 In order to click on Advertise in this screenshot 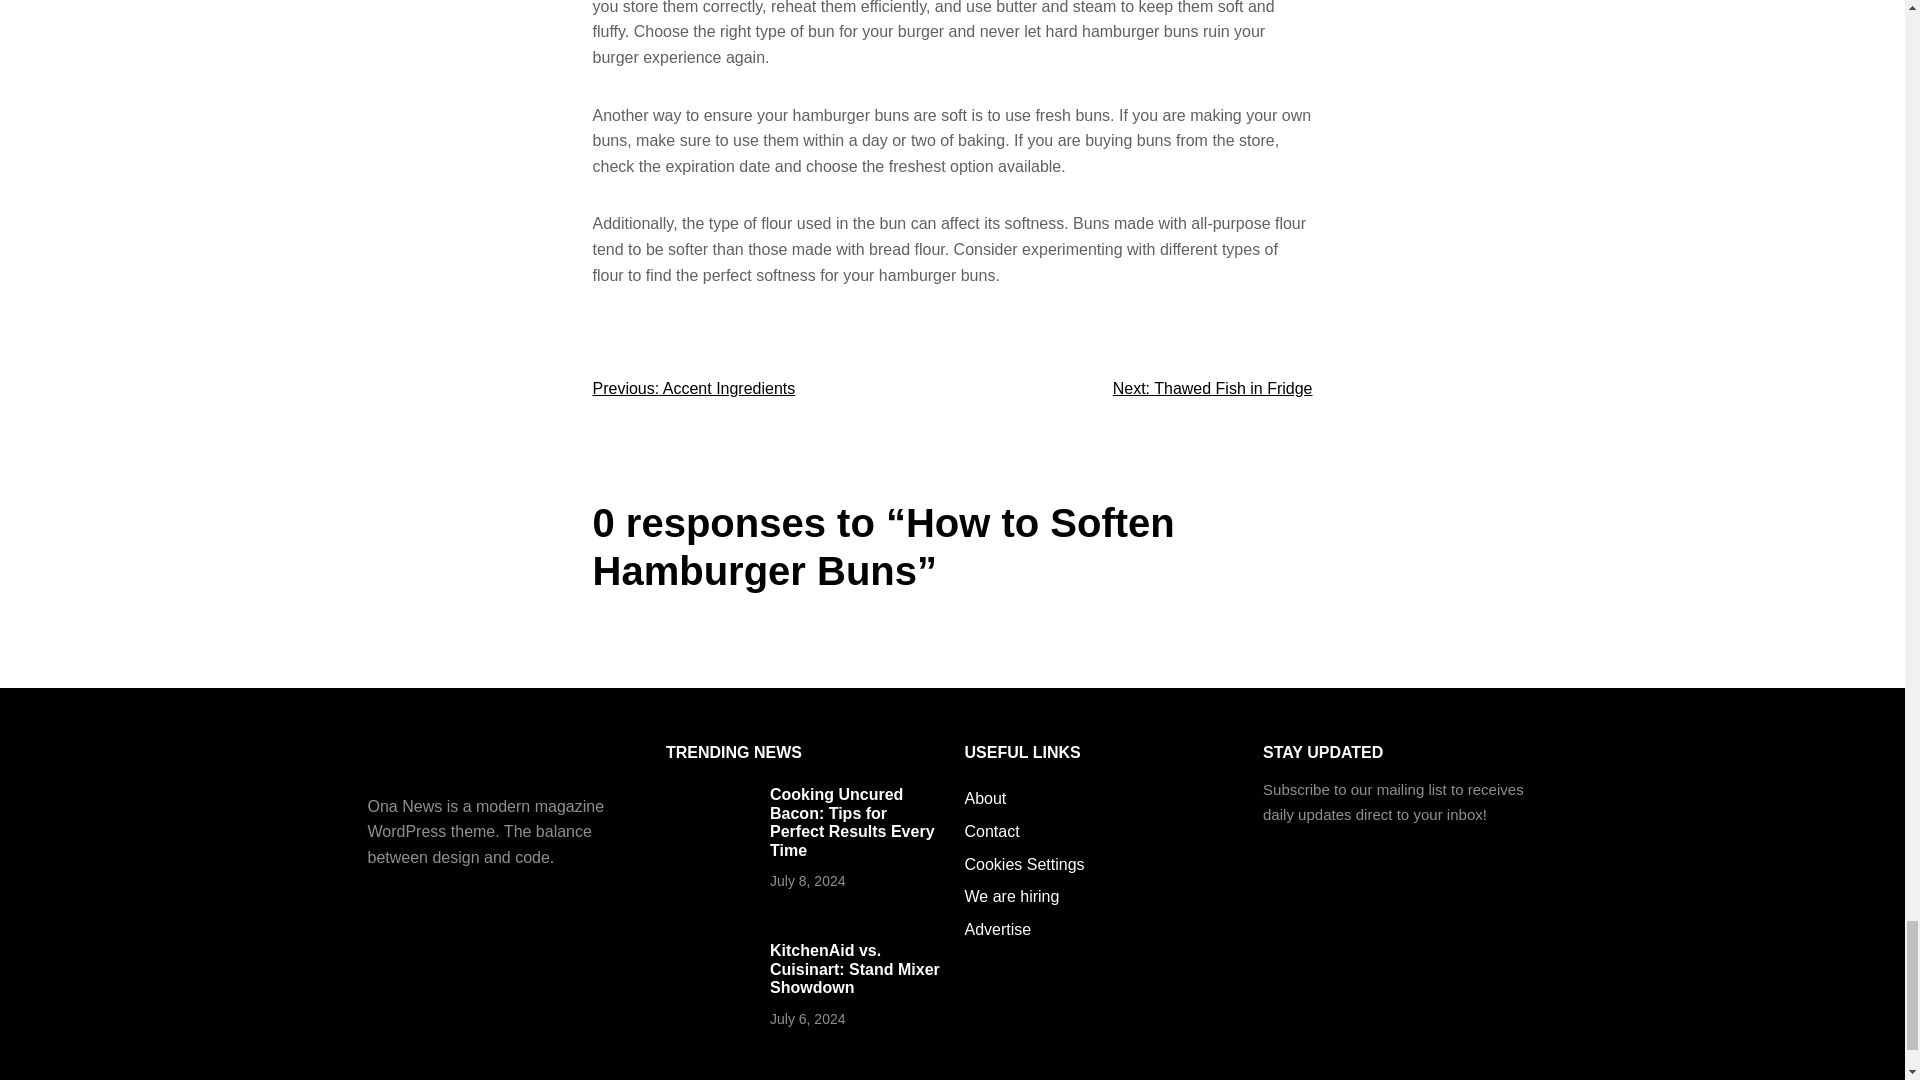, I will do `click(997, 929)`.